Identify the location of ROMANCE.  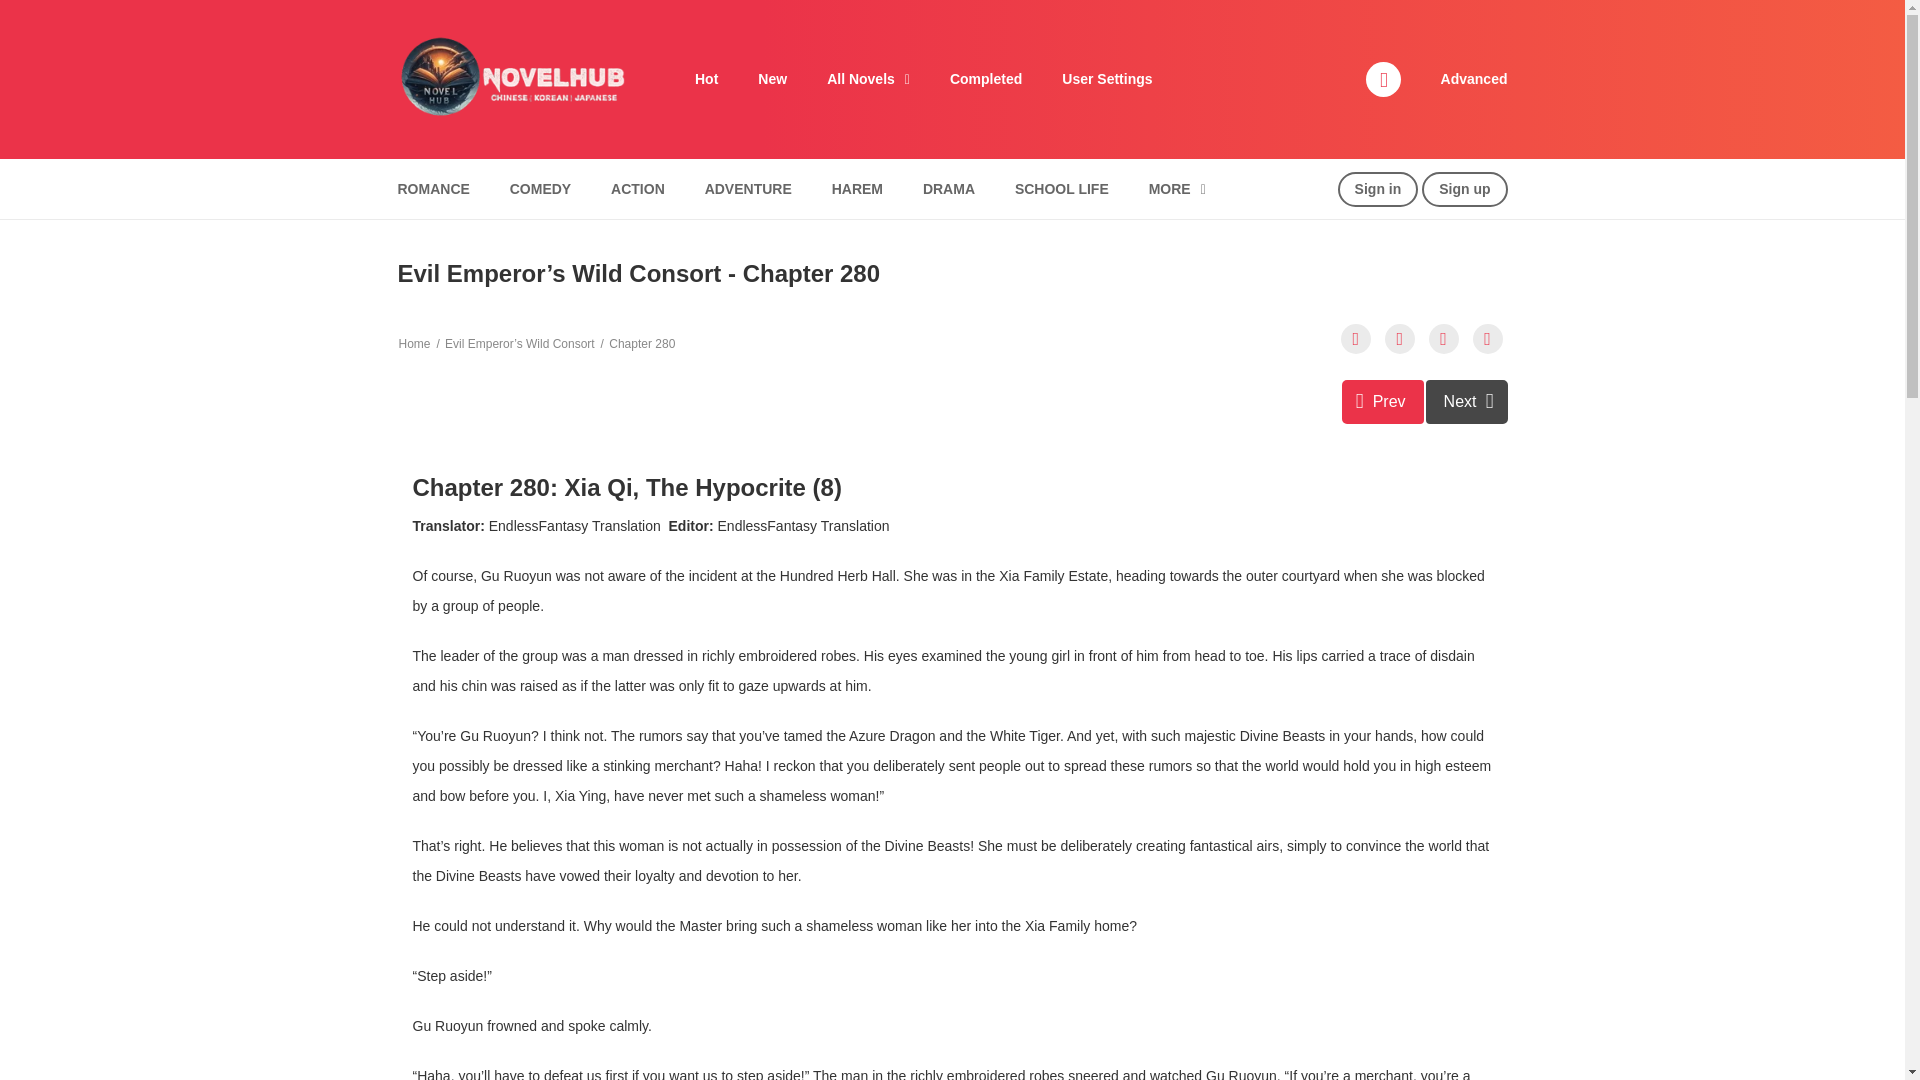
(432, 189).